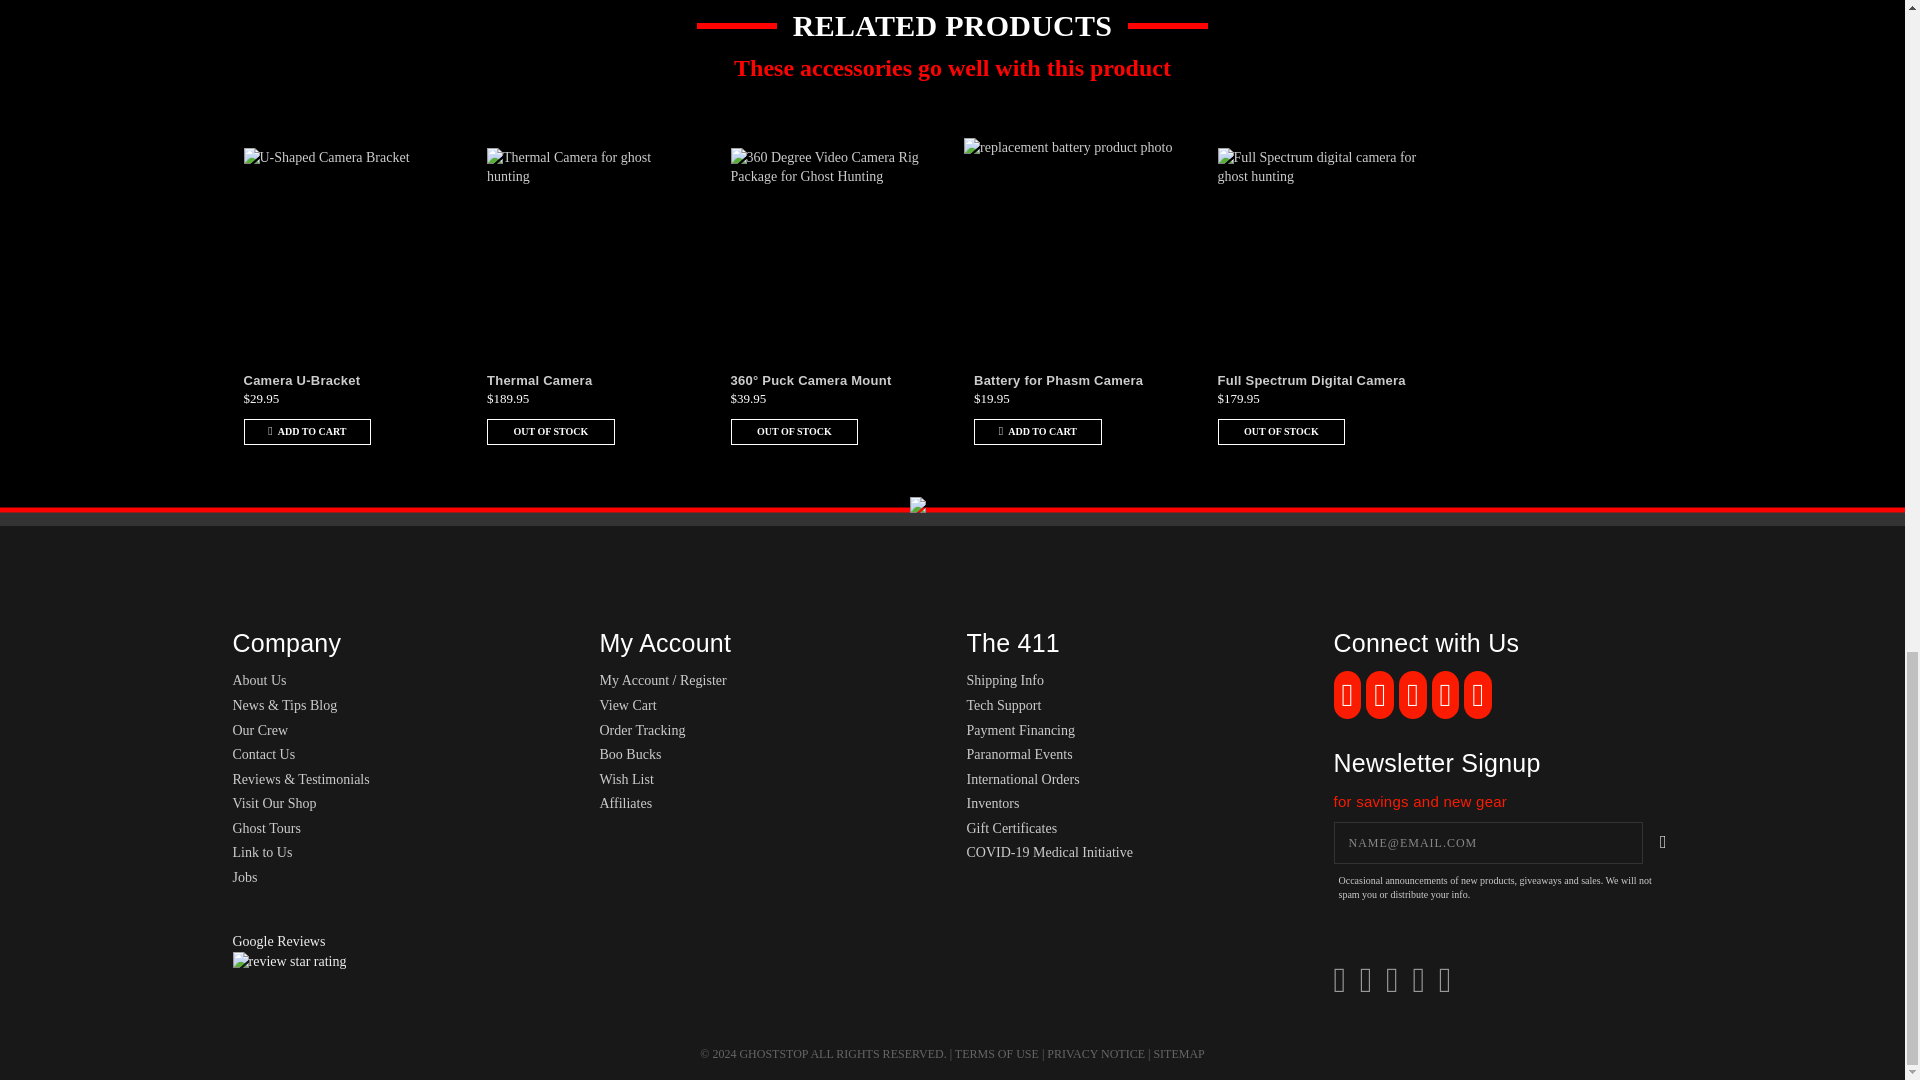 The image size is (1920, 1080). Describe the element at coordinates (343, 247) in the screenshot. I see `U-Shaped Camera Bracket` at that location.